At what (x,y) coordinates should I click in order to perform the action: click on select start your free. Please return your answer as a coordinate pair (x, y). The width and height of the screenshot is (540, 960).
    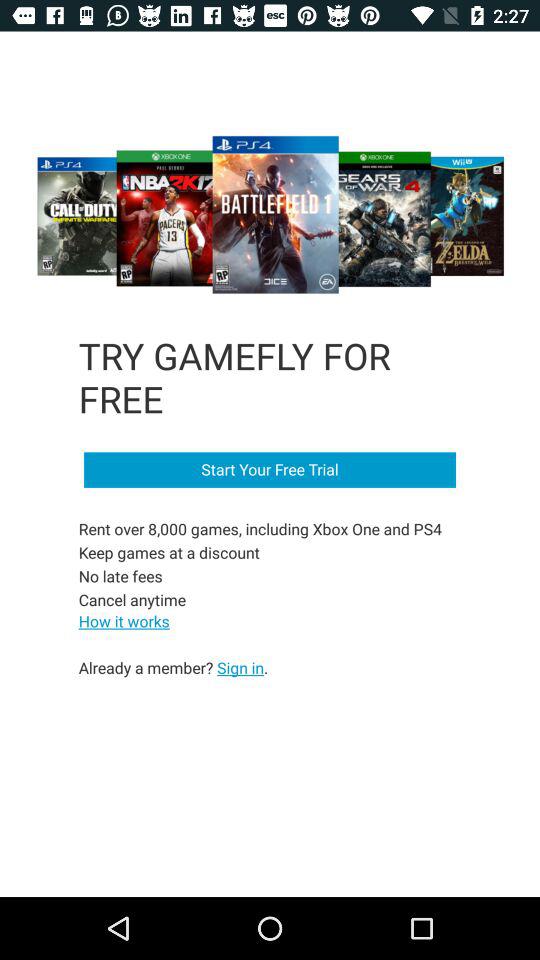
    Looking at the image, I should click on (270, 470).